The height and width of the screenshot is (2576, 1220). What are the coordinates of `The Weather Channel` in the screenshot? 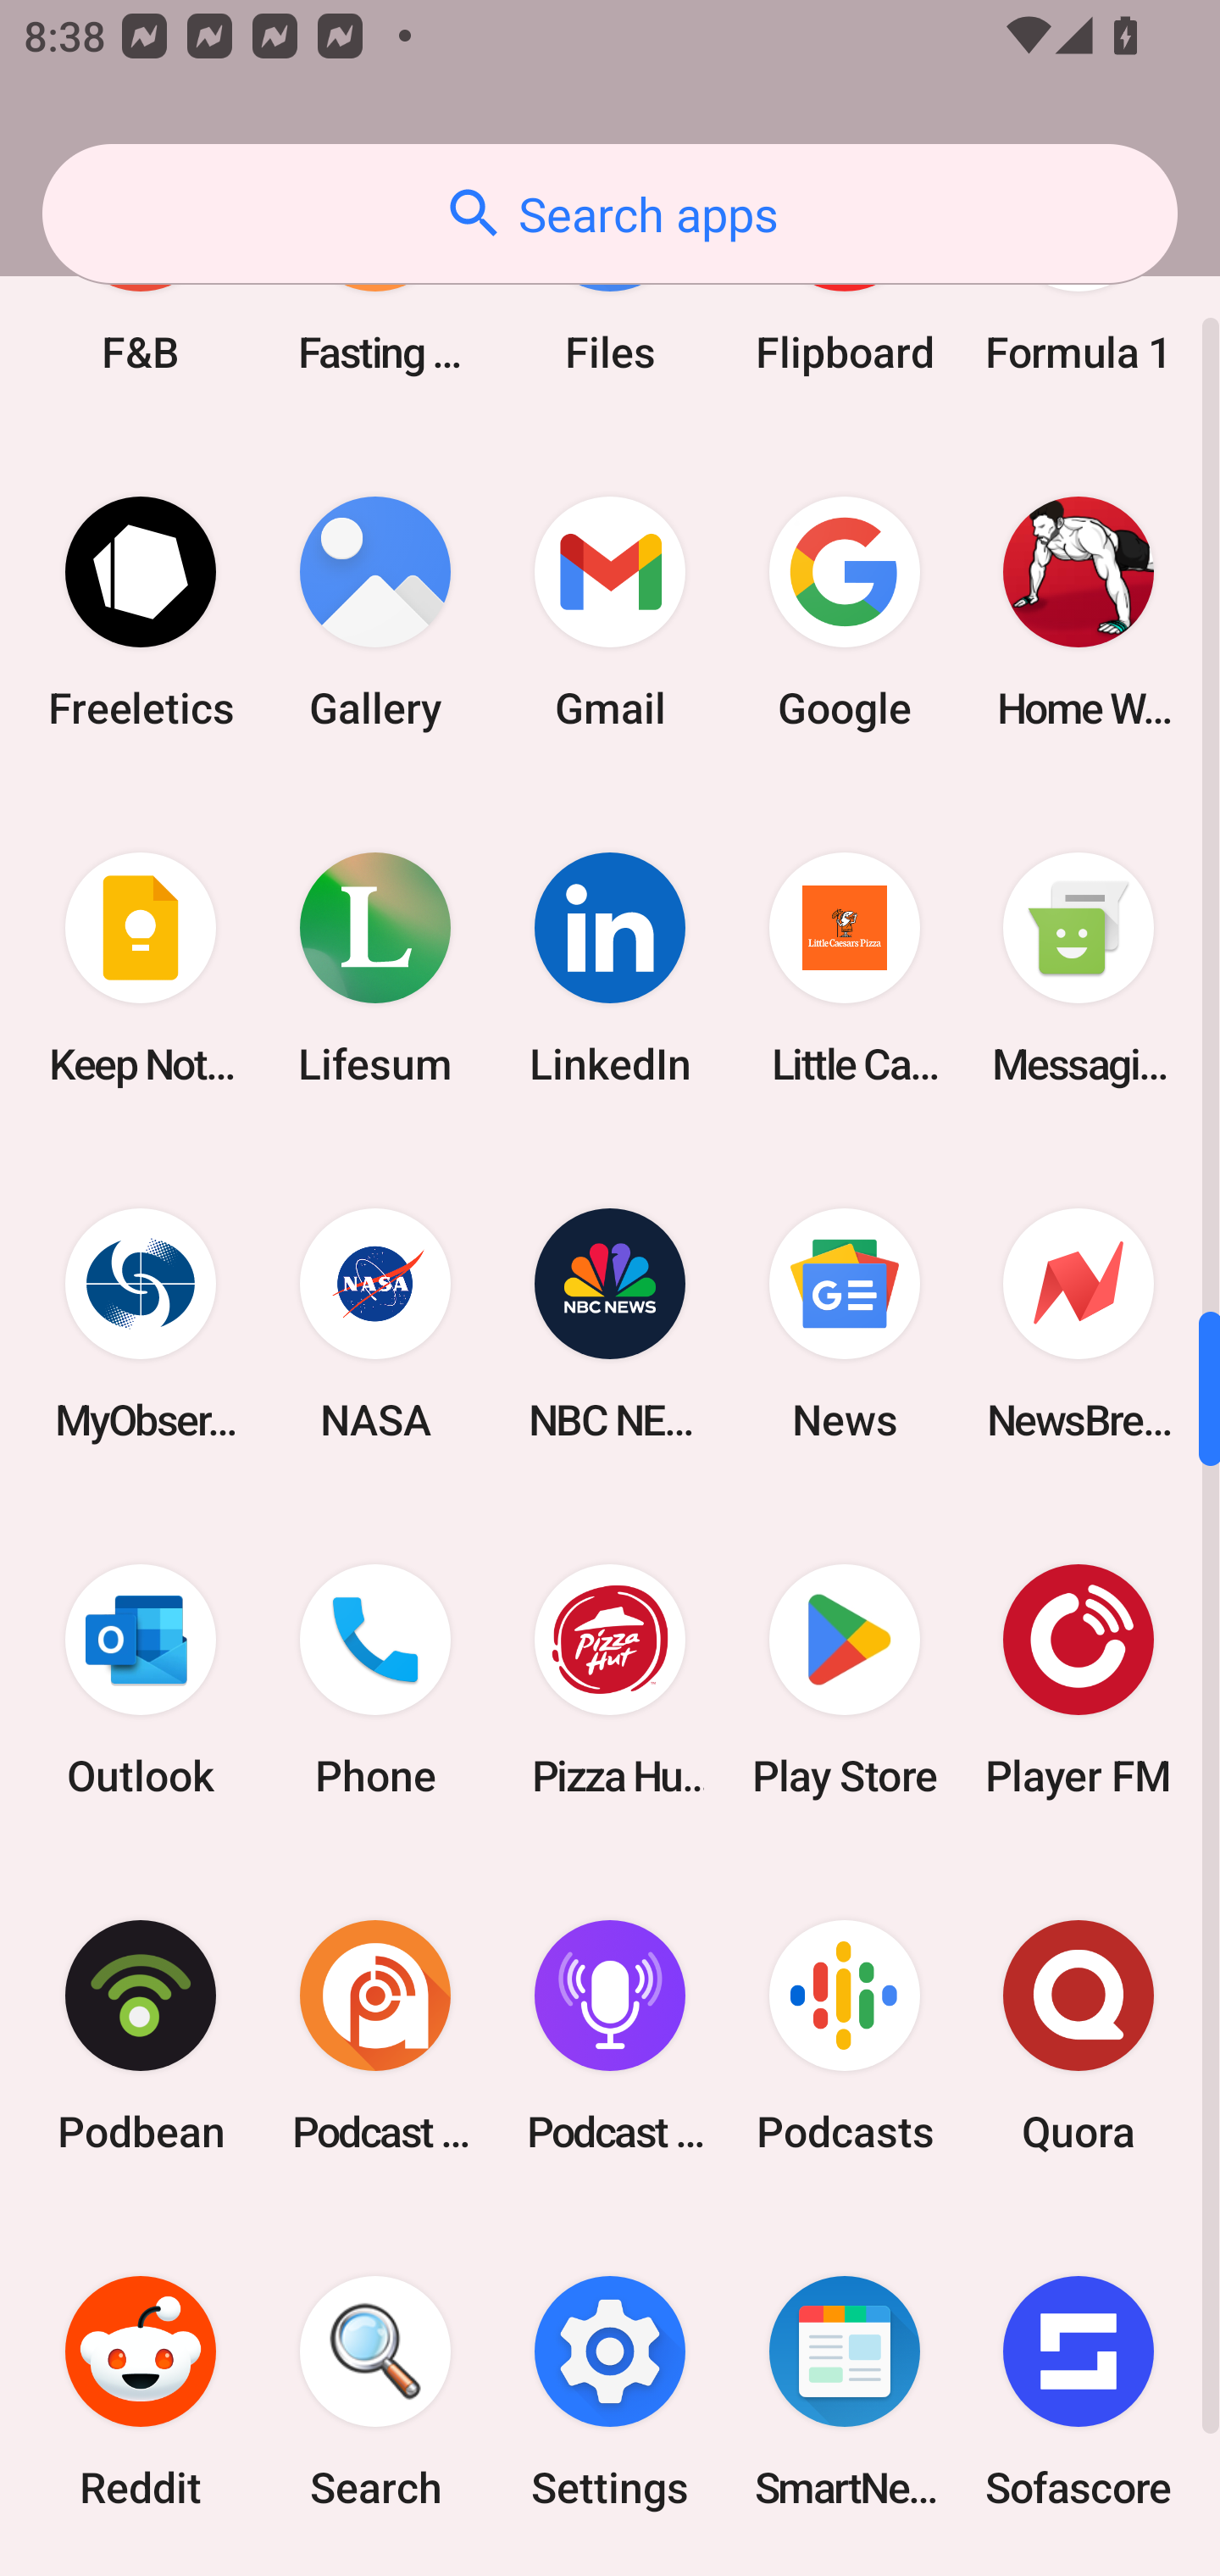 It's located at (844, 2573).